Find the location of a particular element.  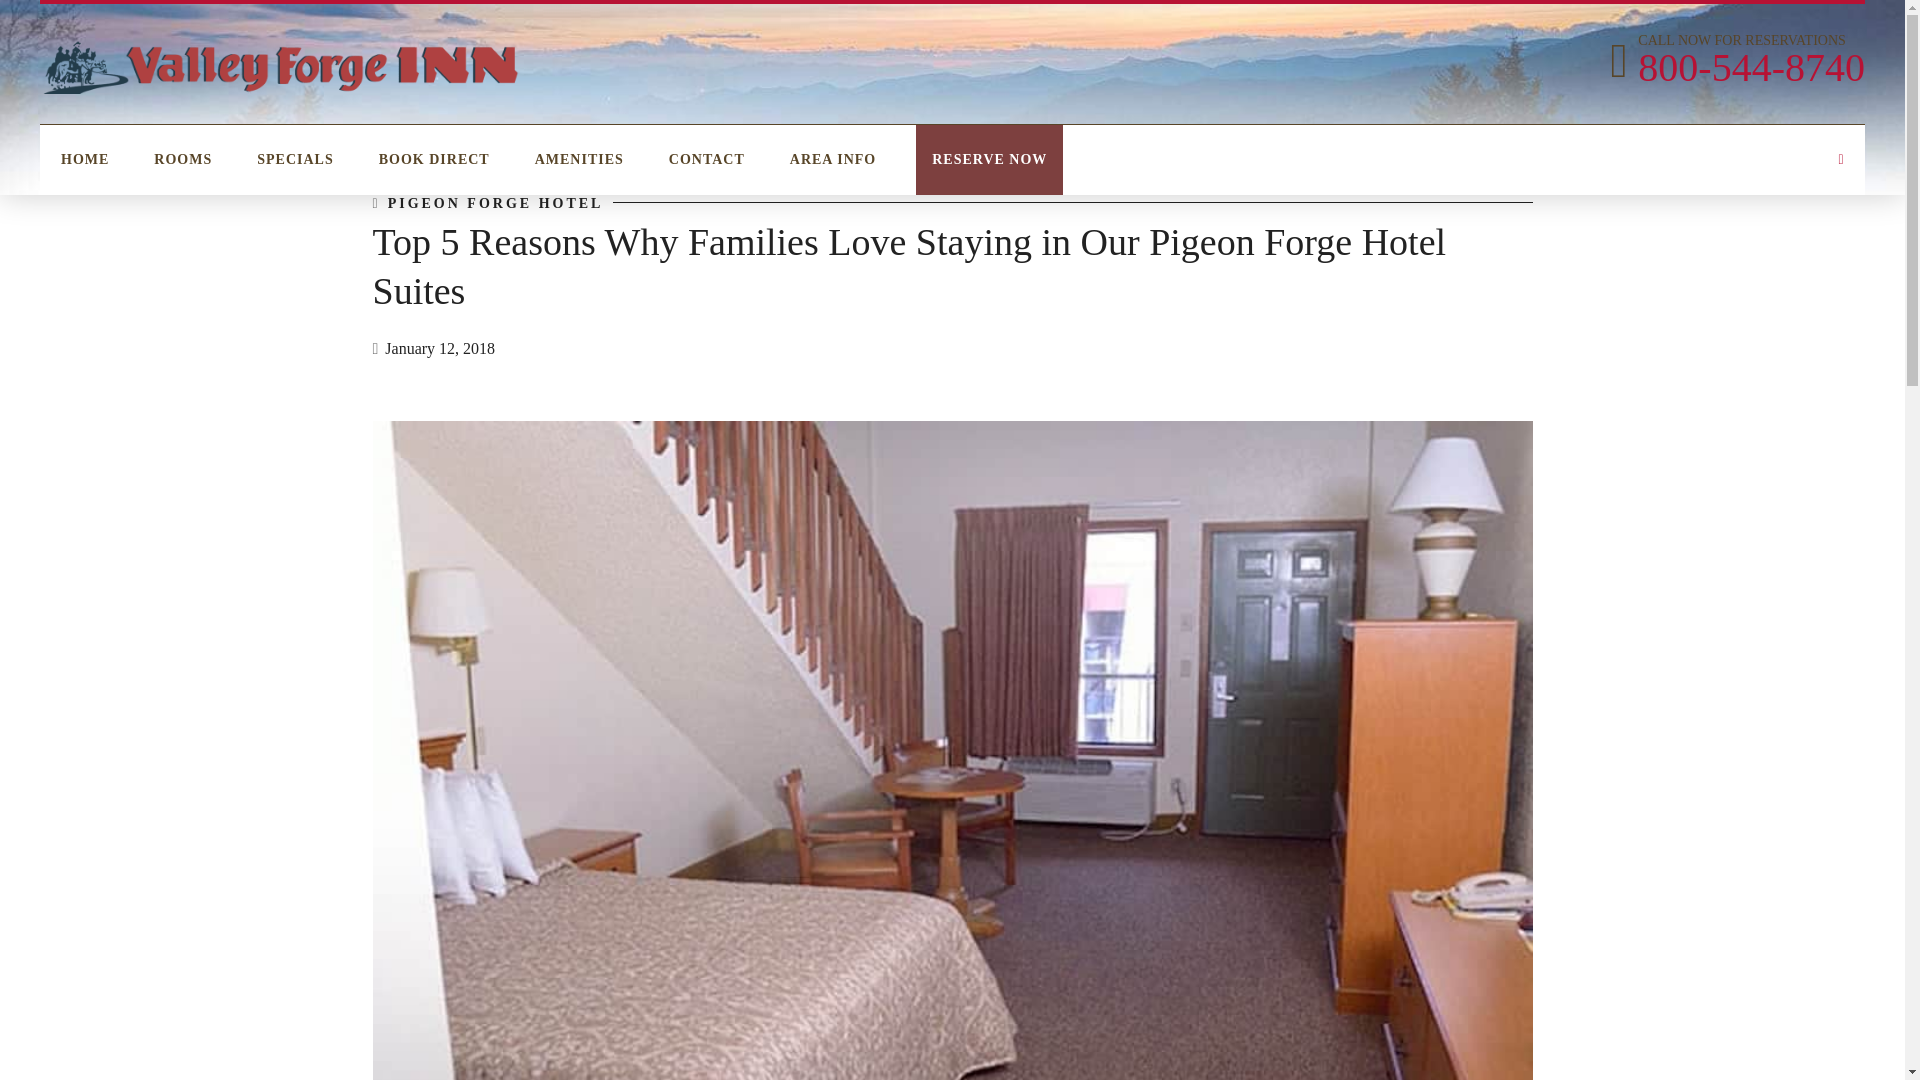

HOME is located at coordinates (1734, 60).